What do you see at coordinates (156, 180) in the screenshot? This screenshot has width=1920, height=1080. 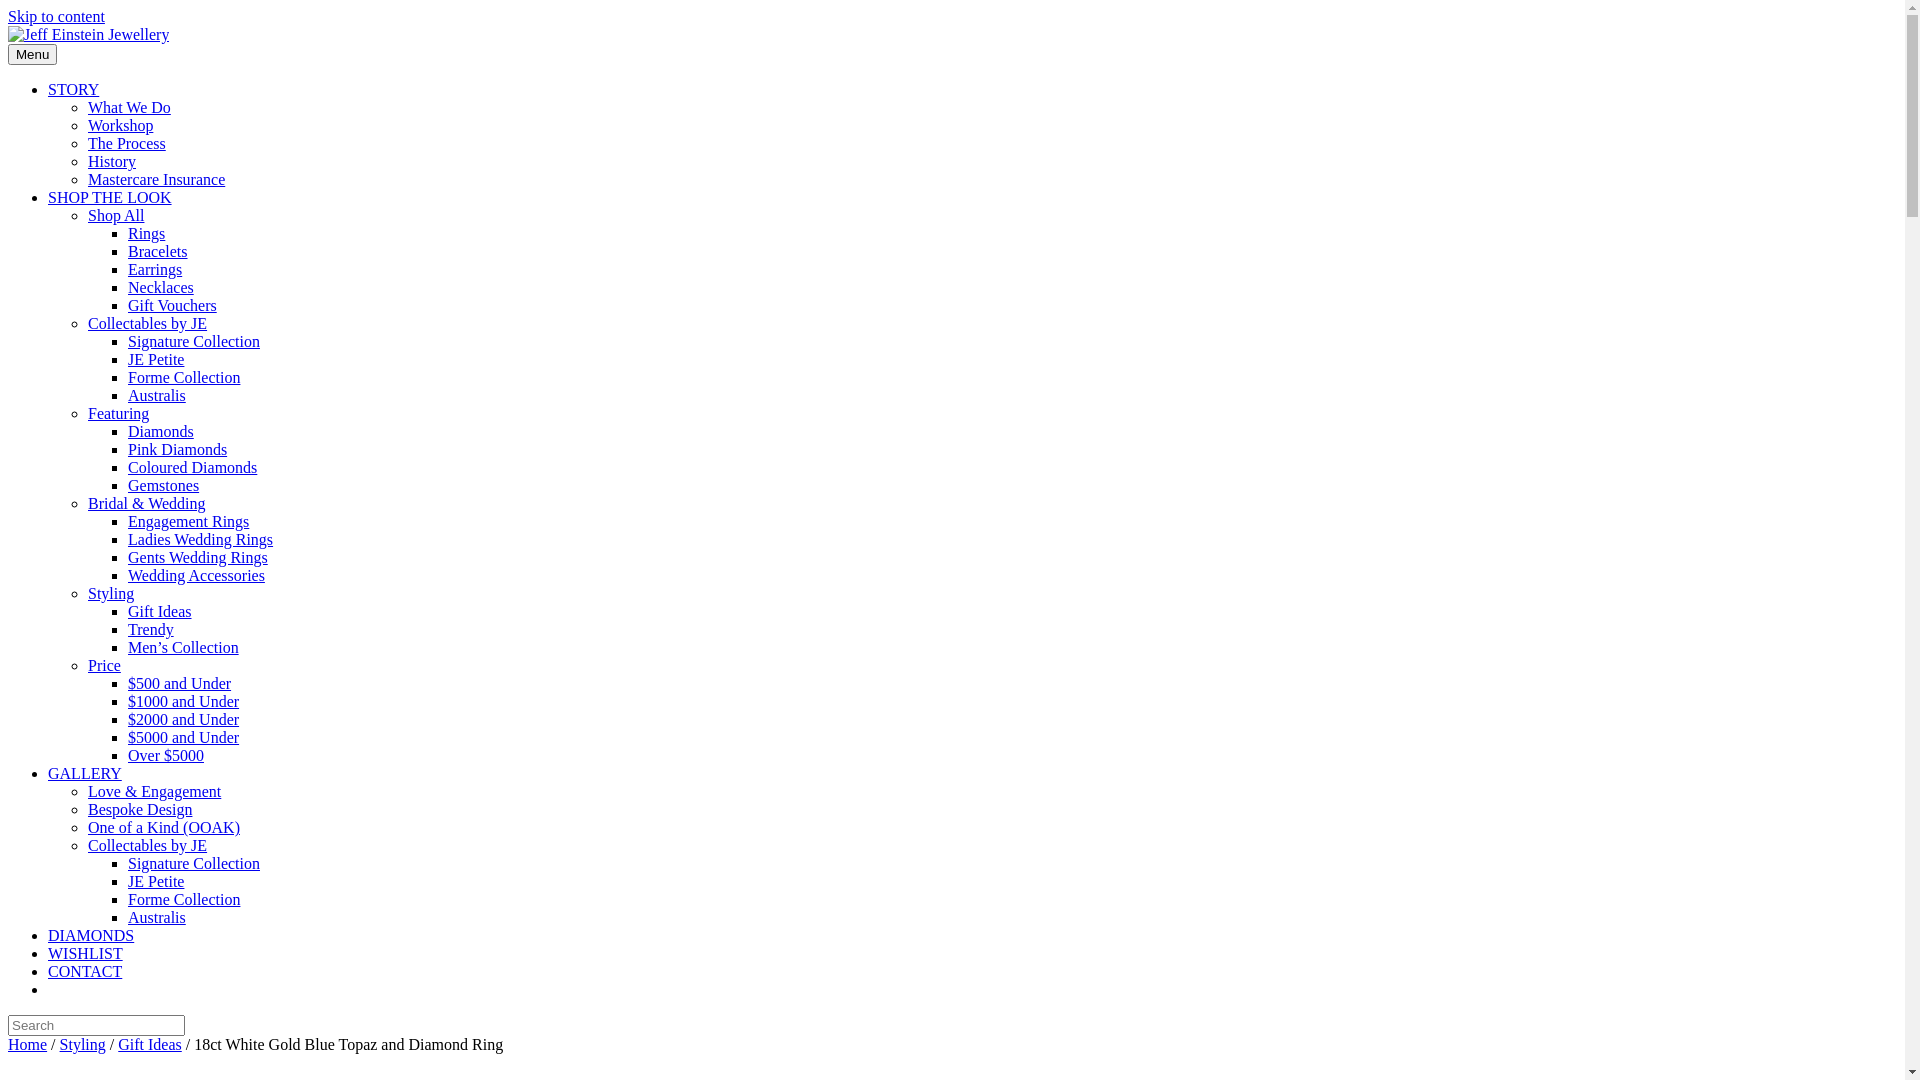 I see `Mastercare Insurance` at bounding box center [156, 180].